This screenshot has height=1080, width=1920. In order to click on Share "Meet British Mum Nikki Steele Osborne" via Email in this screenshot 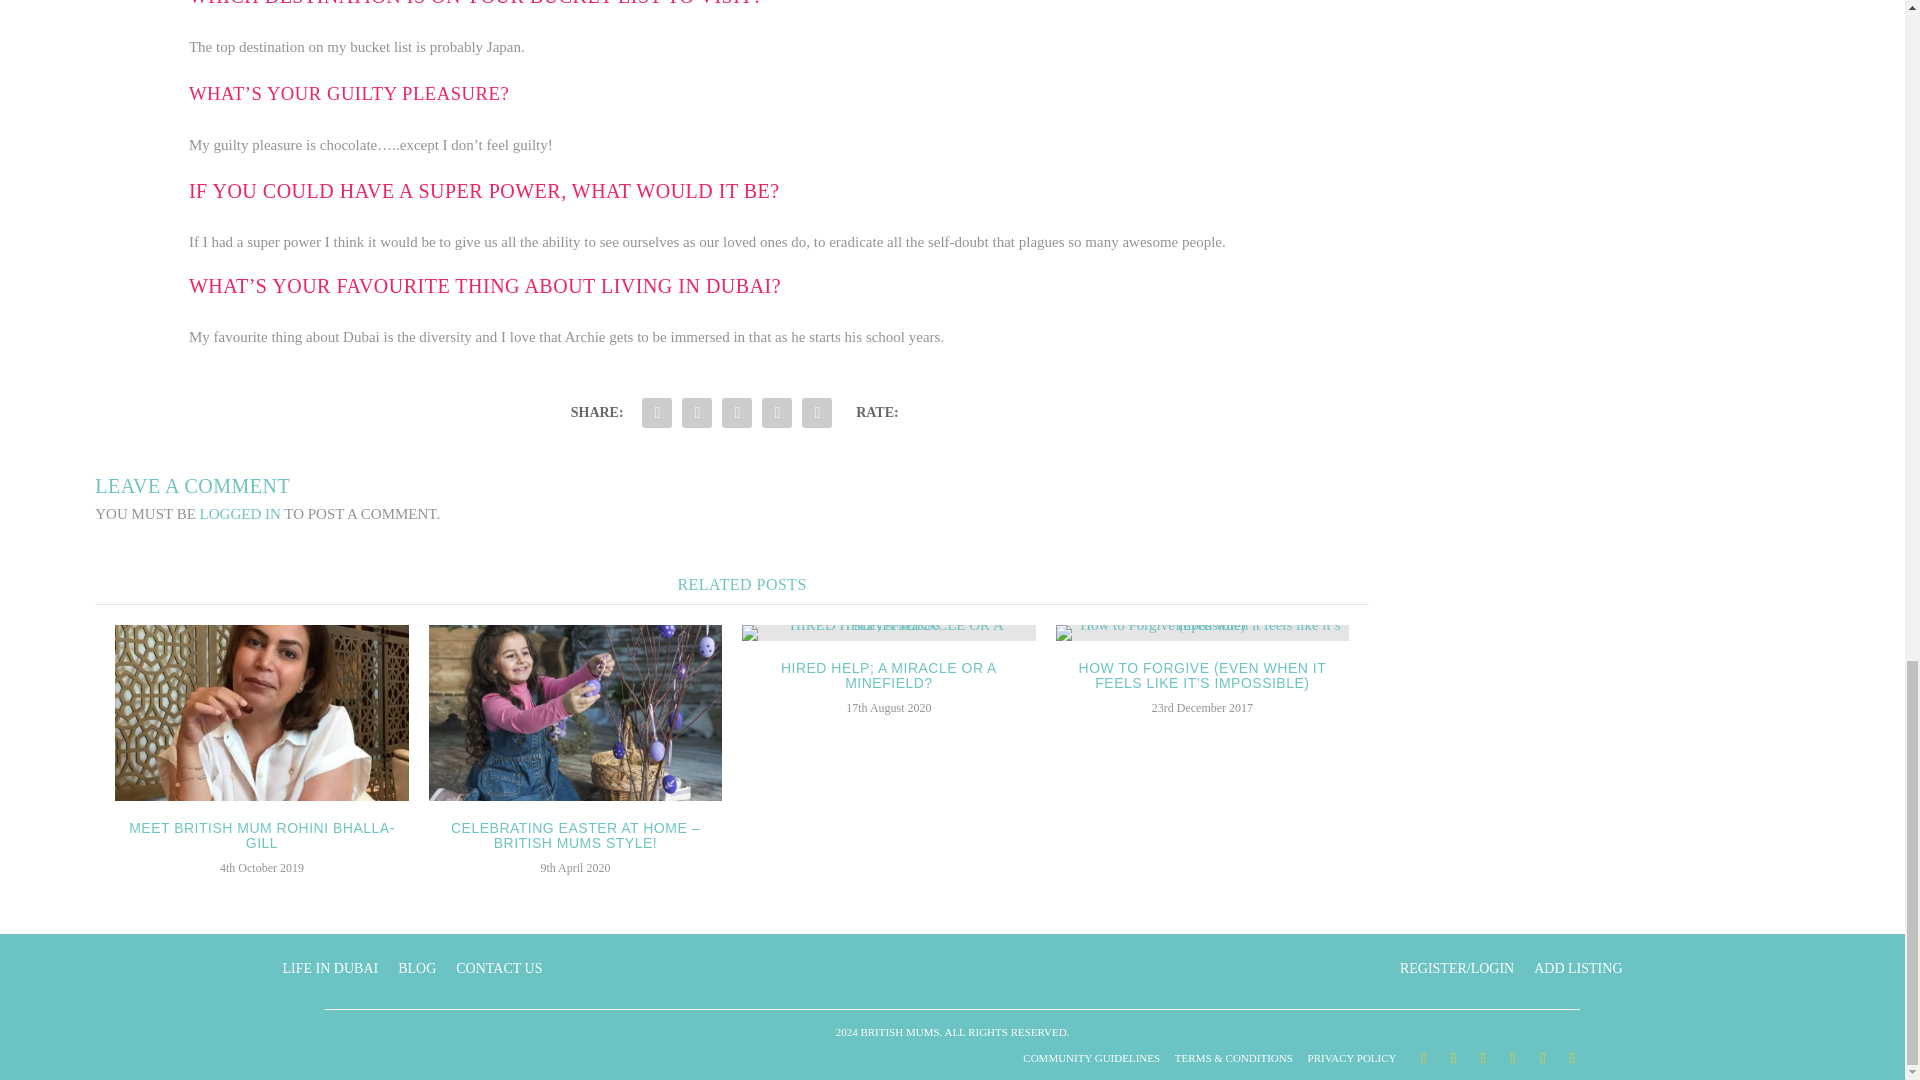, I will do `click(776, 413)`.